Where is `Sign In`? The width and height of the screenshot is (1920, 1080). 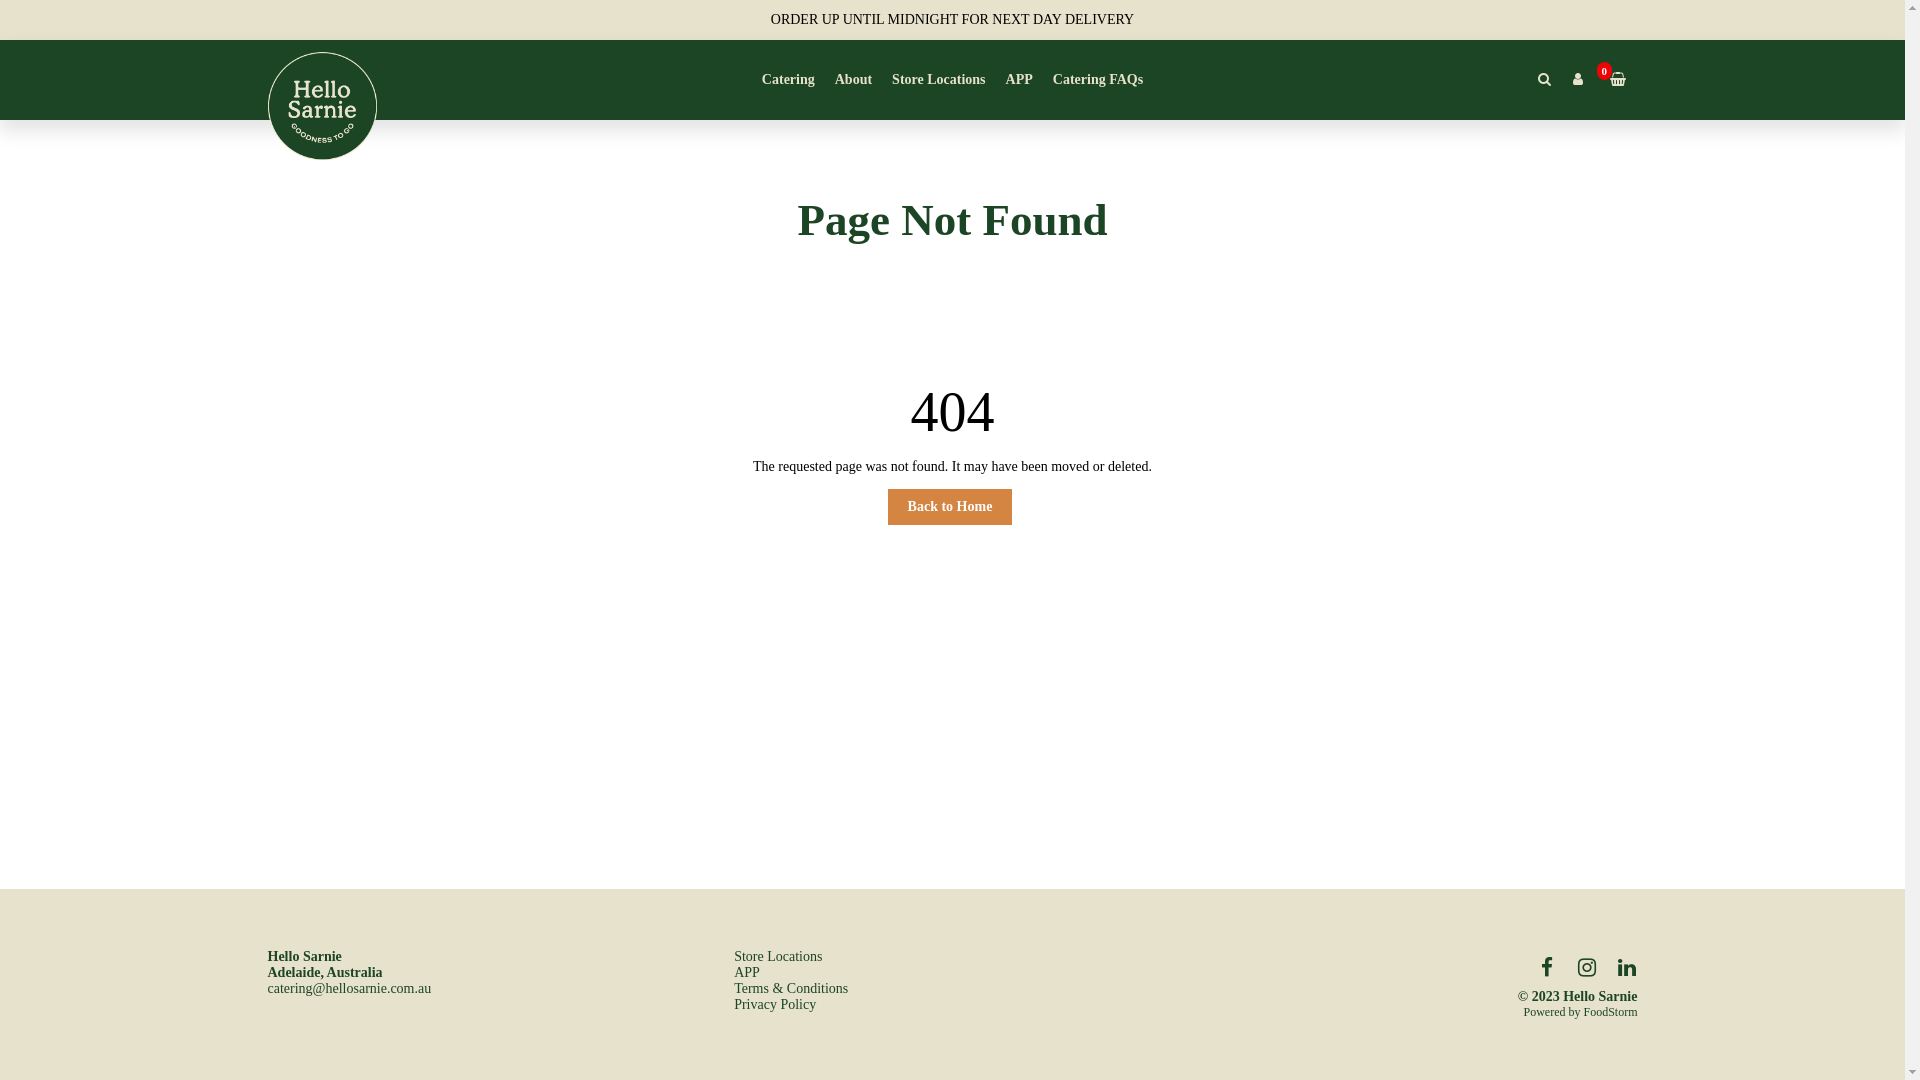
Sign In is located at coordinates (1578, 80).